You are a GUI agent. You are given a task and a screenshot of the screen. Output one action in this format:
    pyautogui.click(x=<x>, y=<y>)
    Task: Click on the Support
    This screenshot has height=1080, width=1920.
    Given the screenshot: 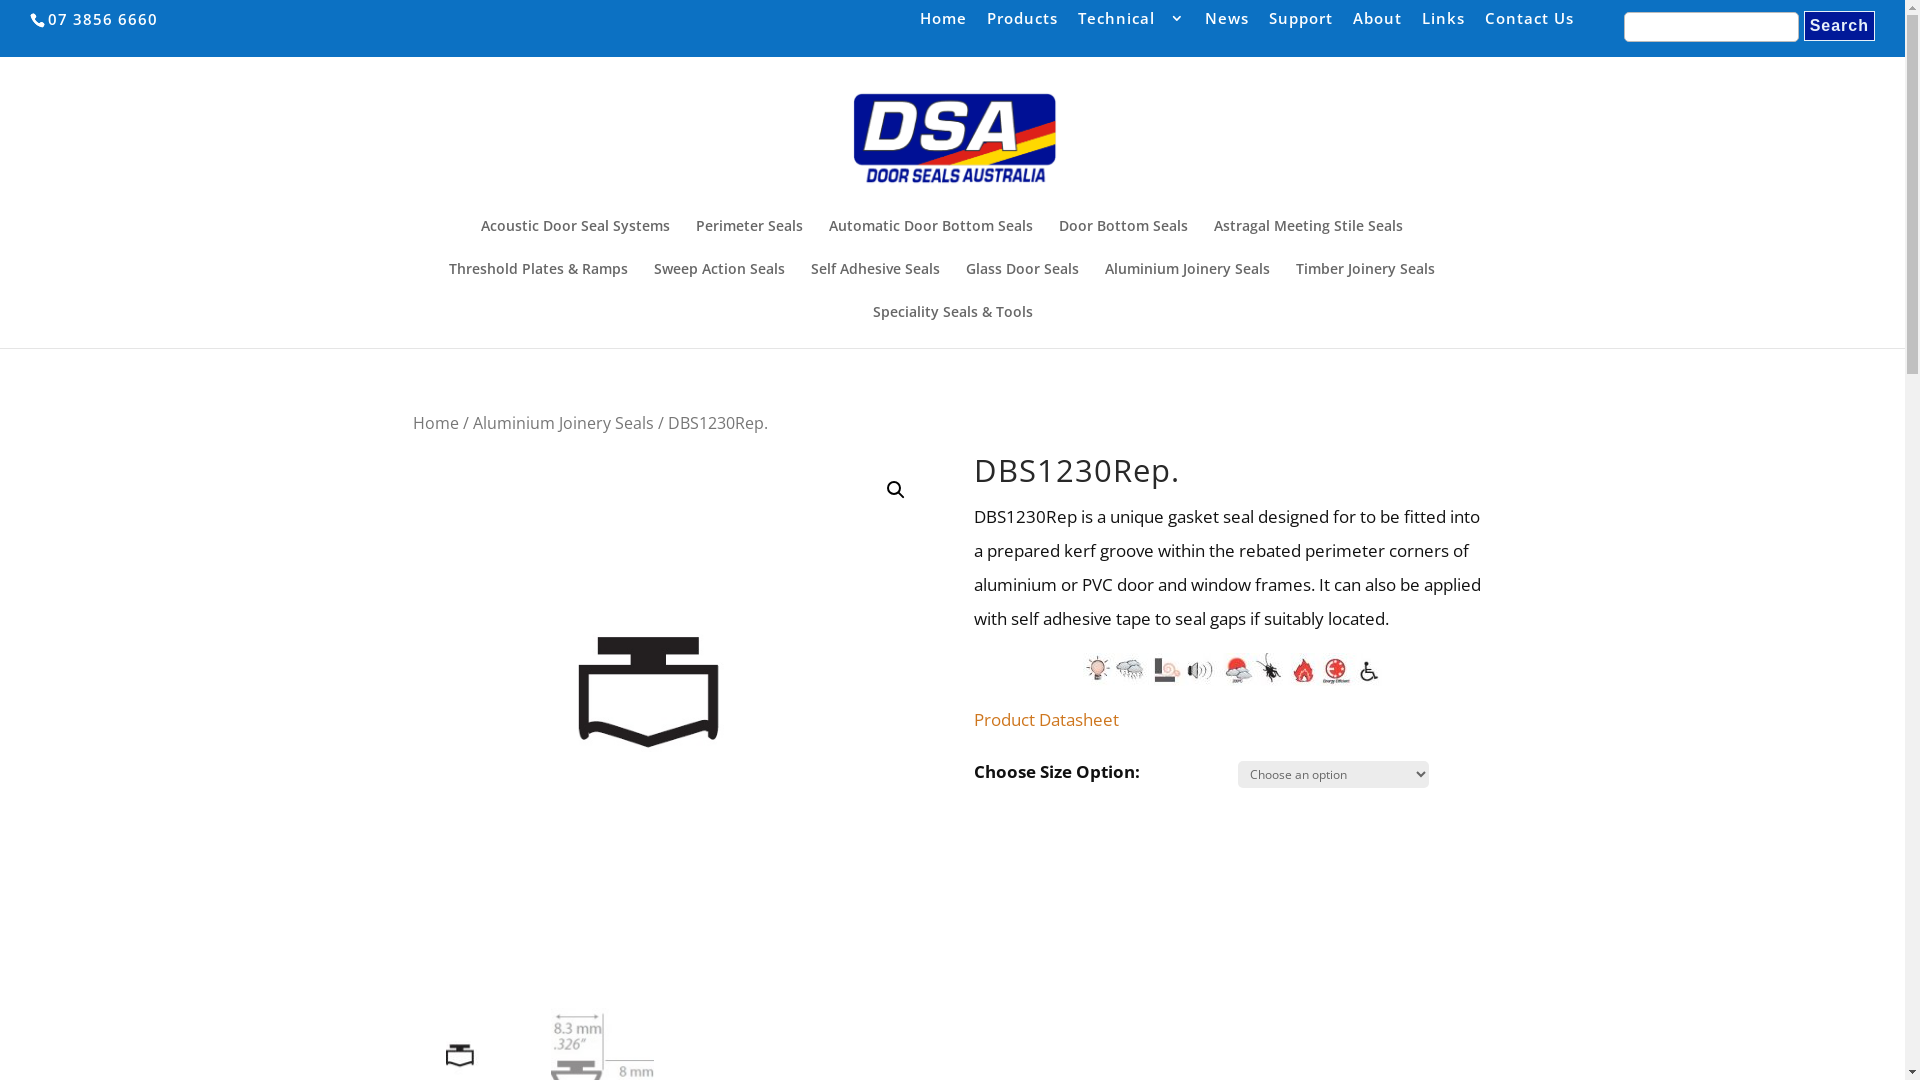 What is the action you would take?
    pyautogui.click(x=1301, y=24)
    